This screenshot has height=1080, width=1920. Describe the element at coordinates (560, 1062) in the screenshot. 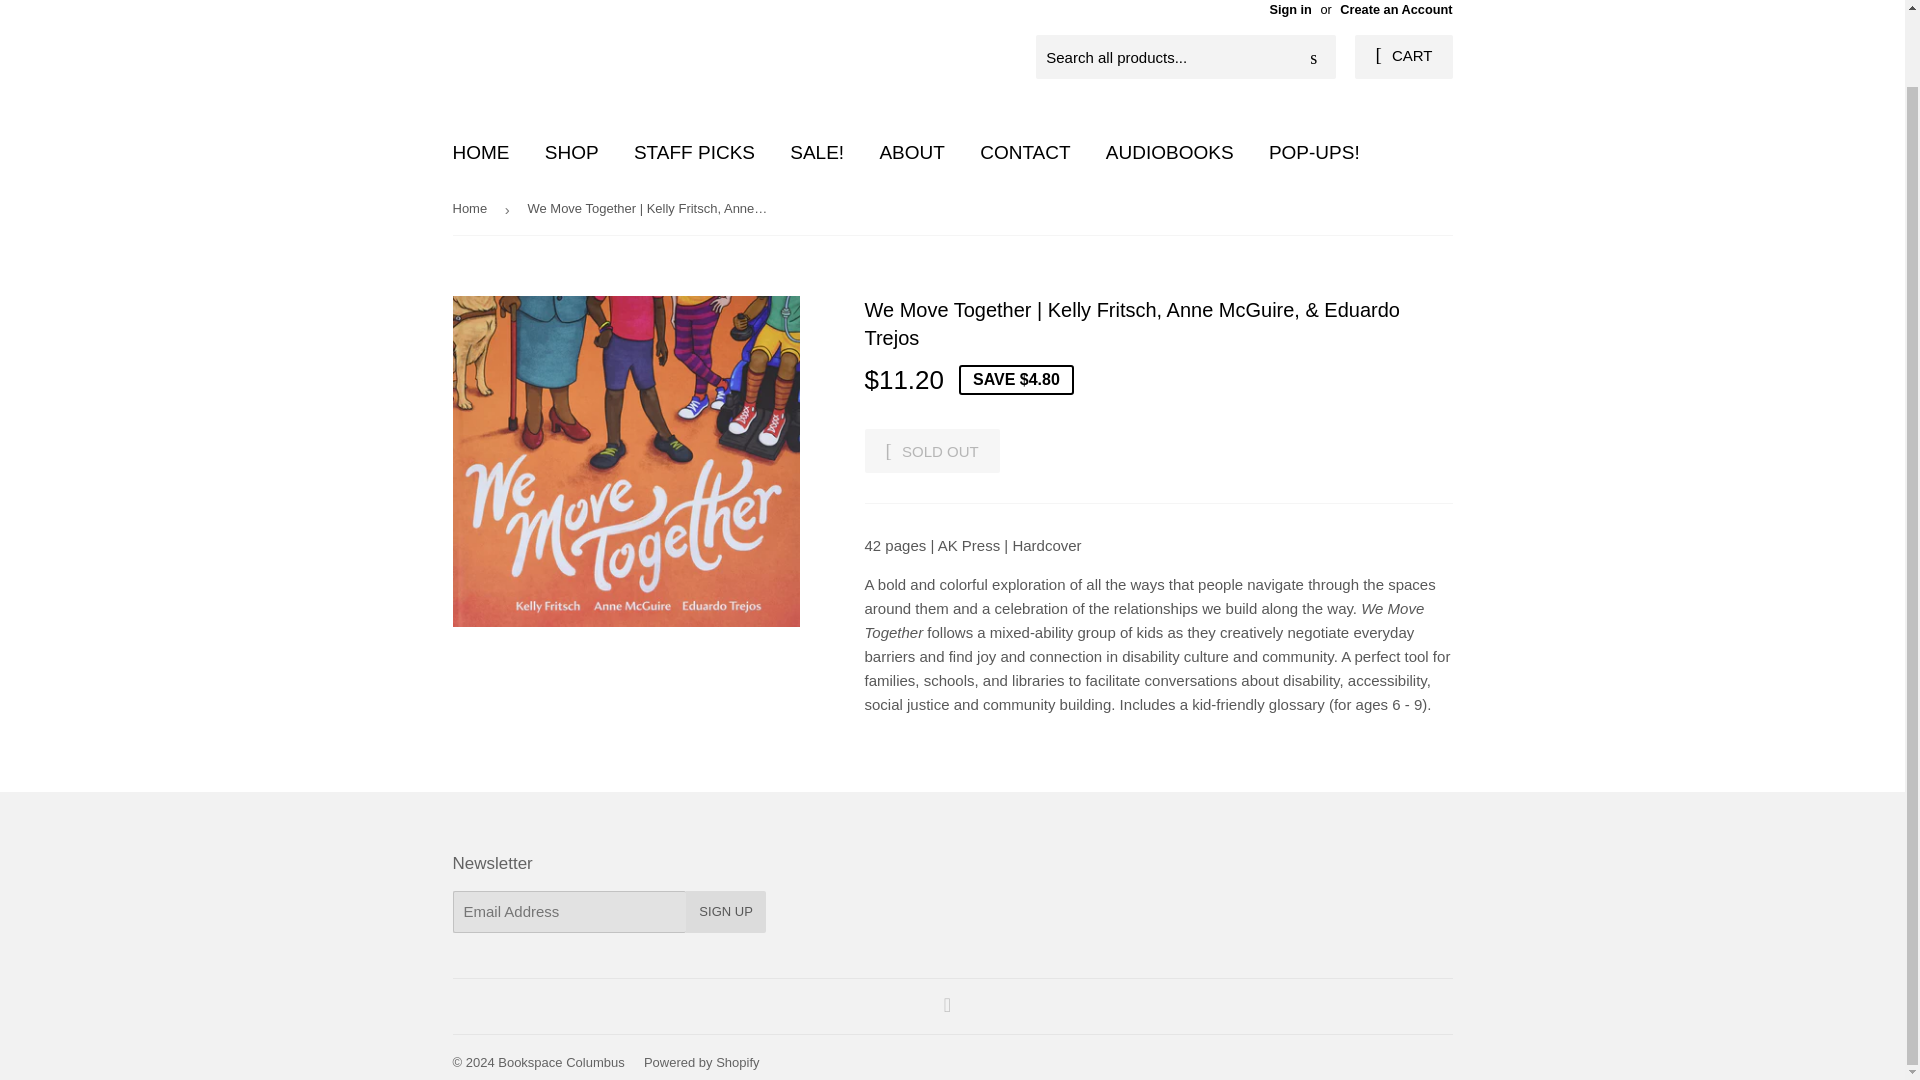

I see `Bookspace Columbus` at that location.